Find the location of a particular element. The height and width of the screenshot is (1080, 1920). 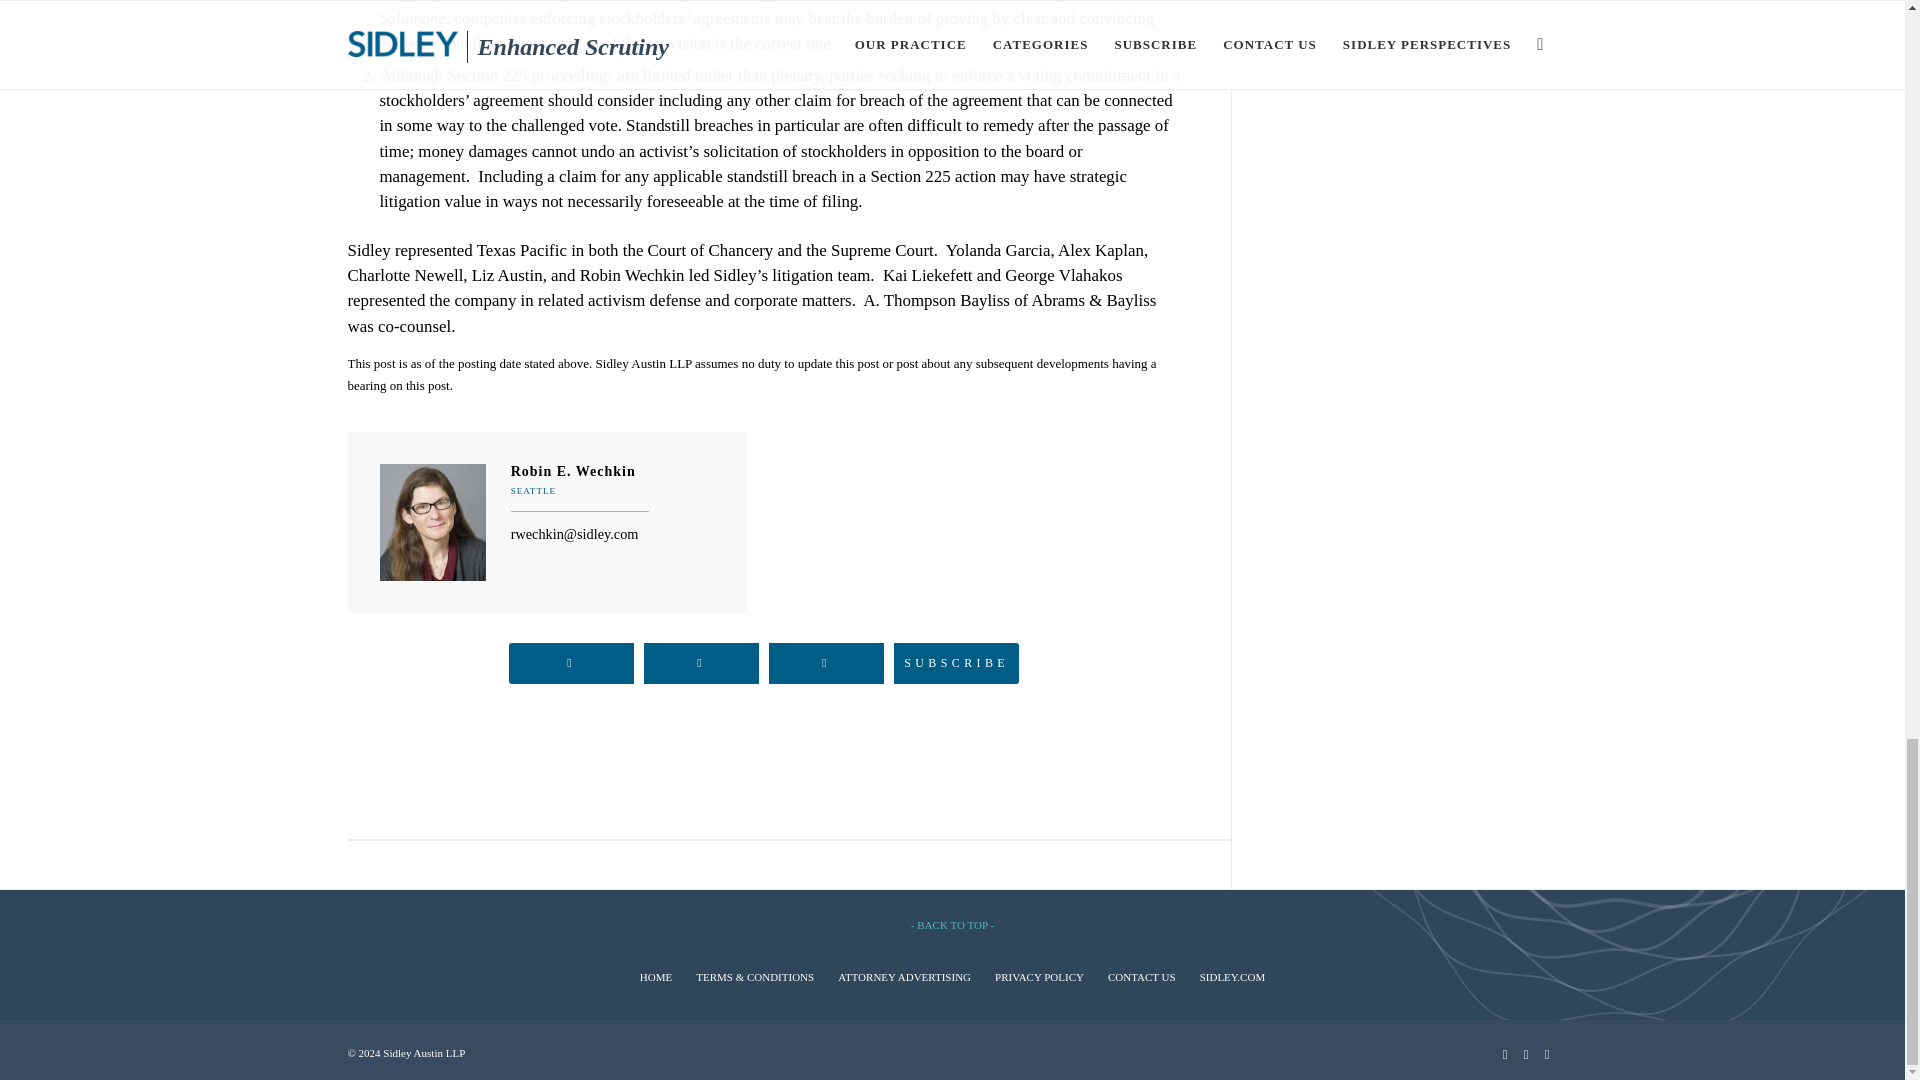

SIDLEY.COM is located at coordinates (1232, 976).